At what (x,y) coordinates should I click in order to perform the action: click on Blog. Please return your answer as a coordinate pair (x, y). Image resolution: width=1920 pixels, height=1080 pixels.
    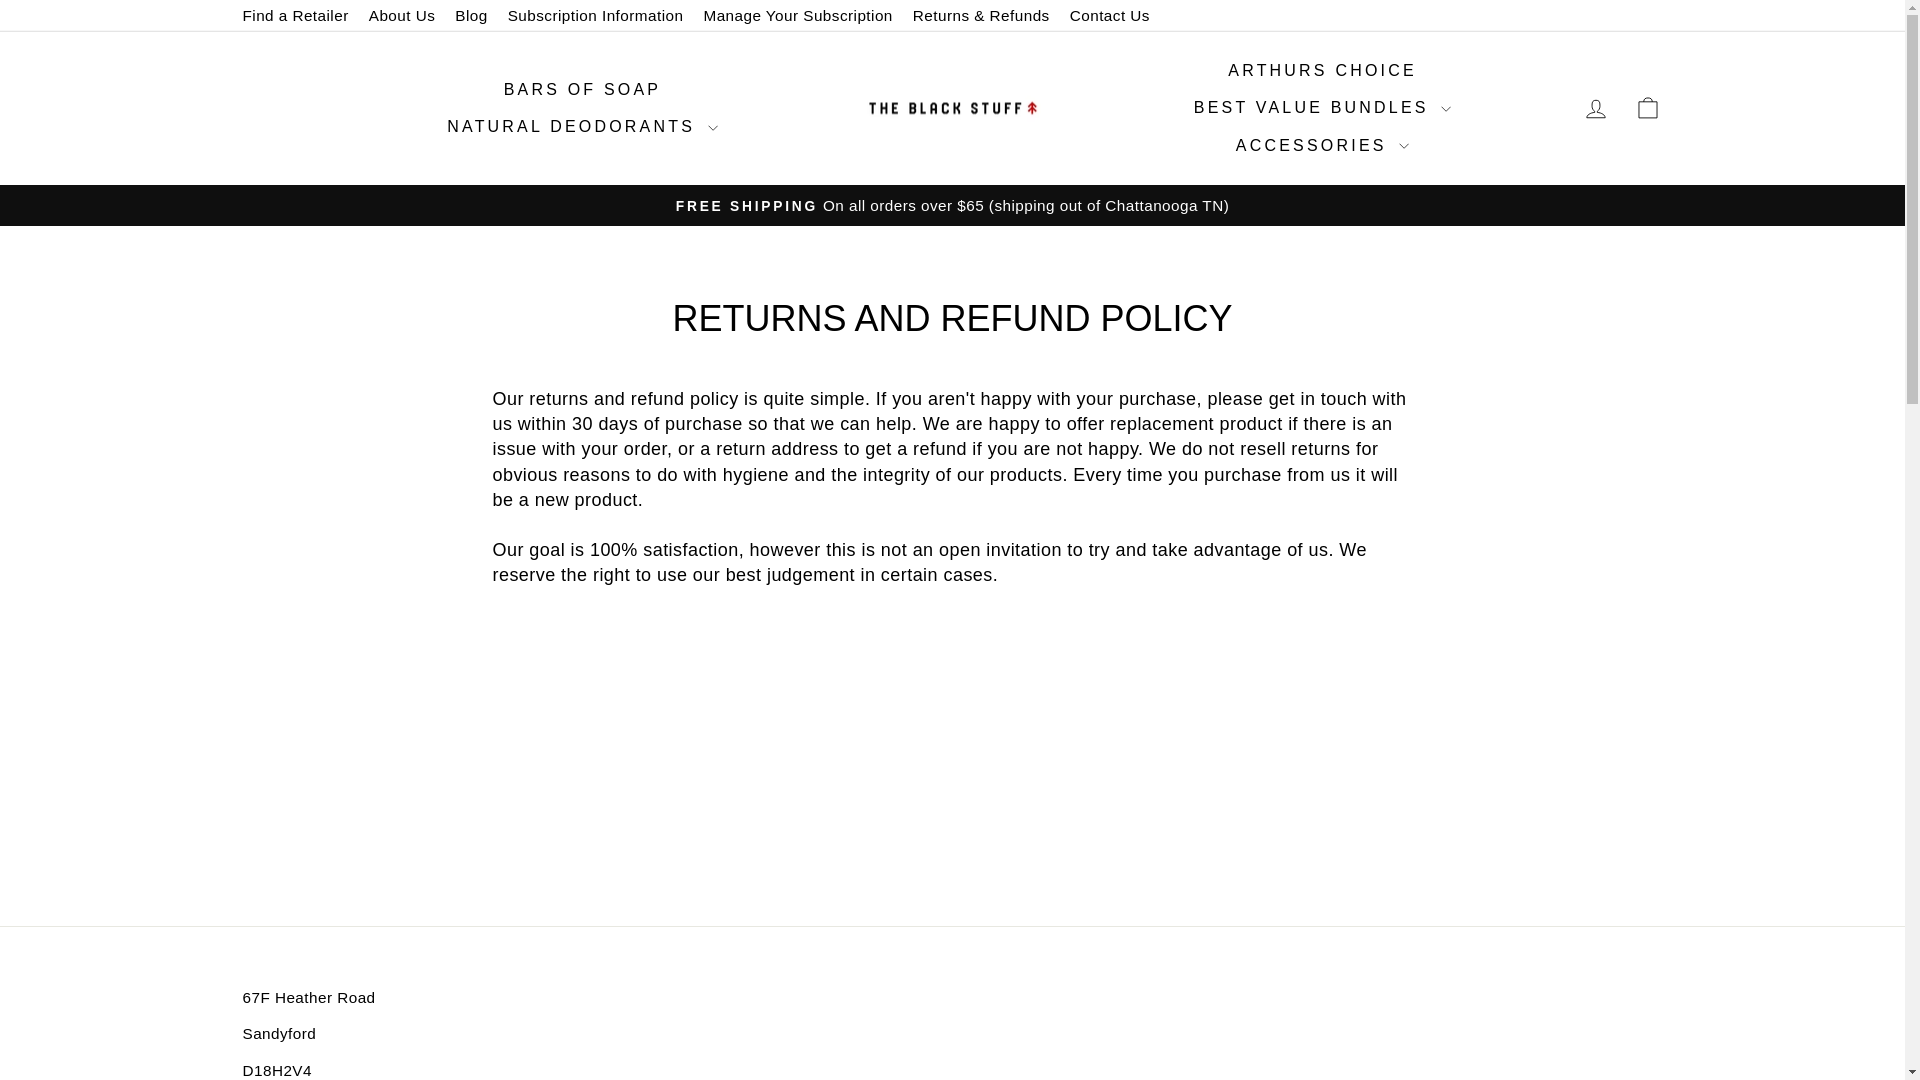
    Looking at the image, I should click on (471, 16).